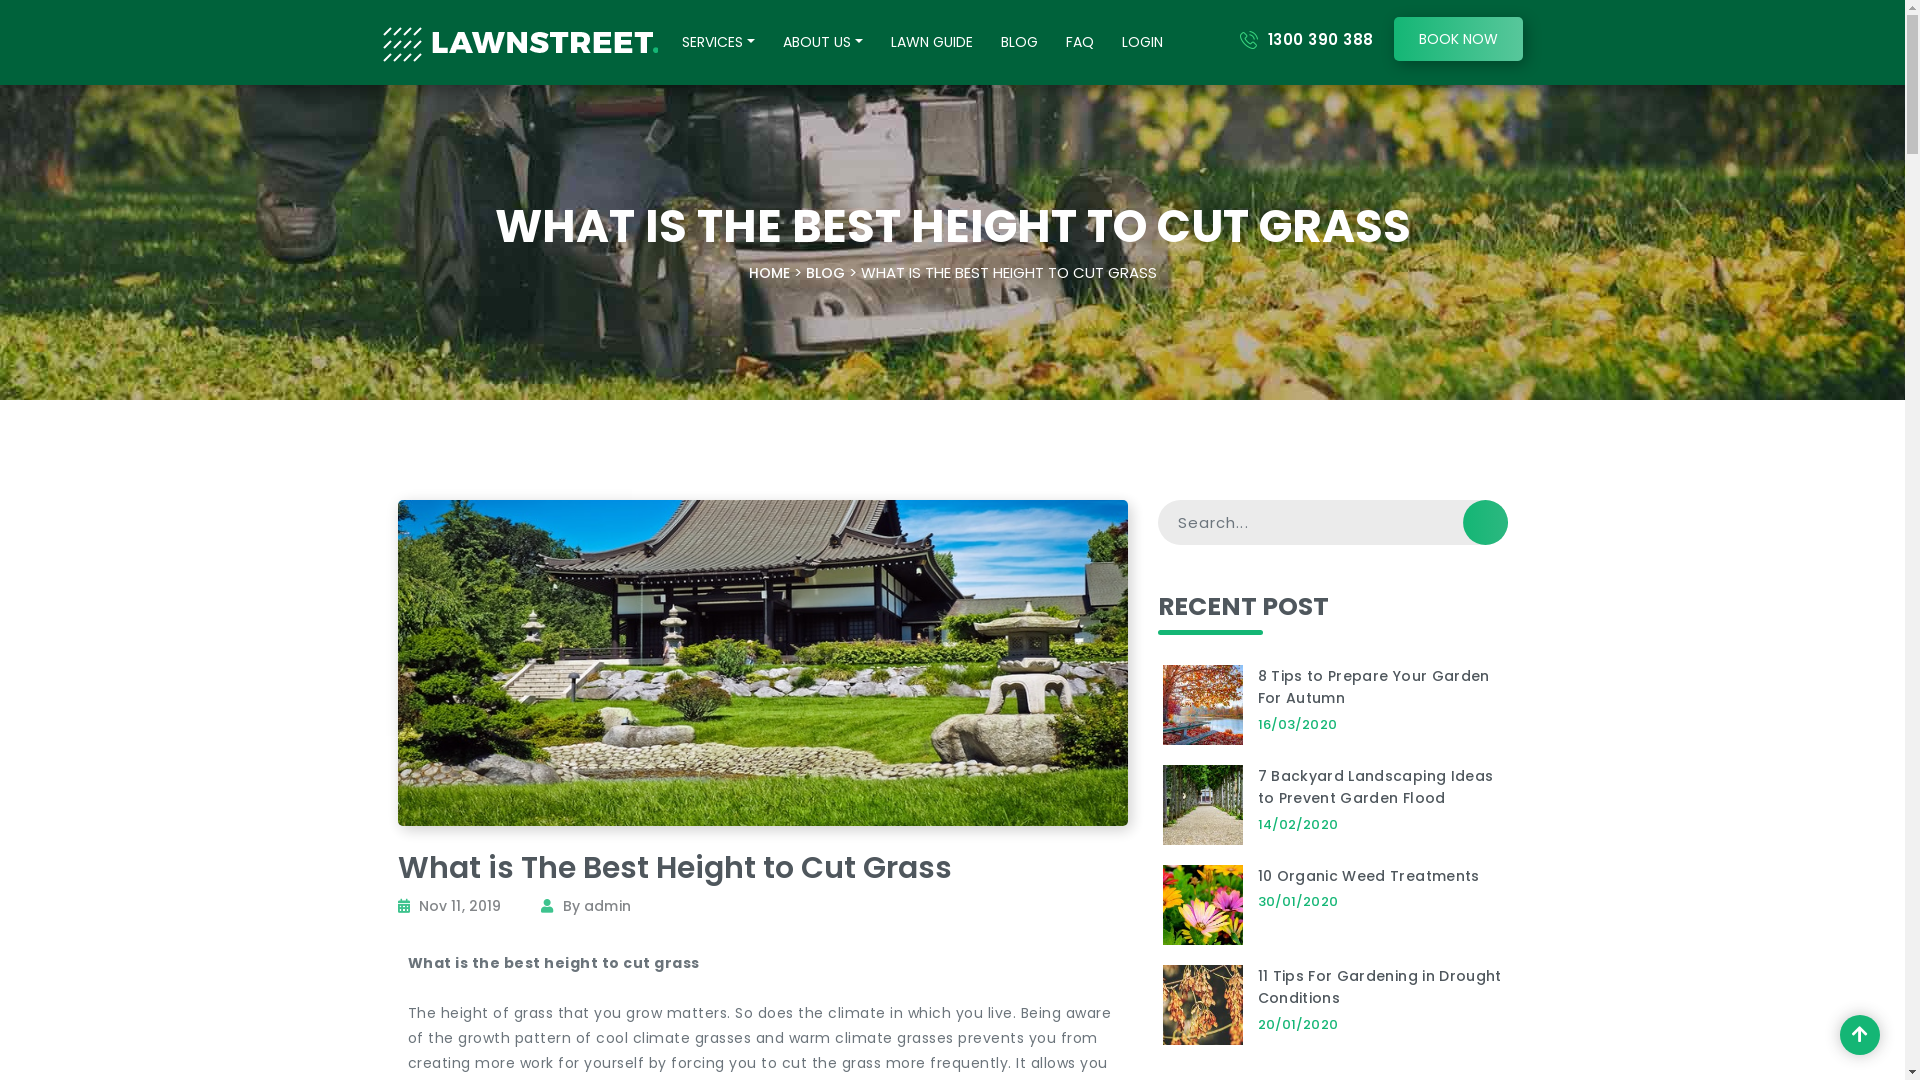 The height and width of the screenshot is (1080, 1920). What do you see at coordinates (1374, 688) in the screenshot?
I see `8 Tips to Prepare Your Garden For Autumn` at bounding box center [1374, 688].